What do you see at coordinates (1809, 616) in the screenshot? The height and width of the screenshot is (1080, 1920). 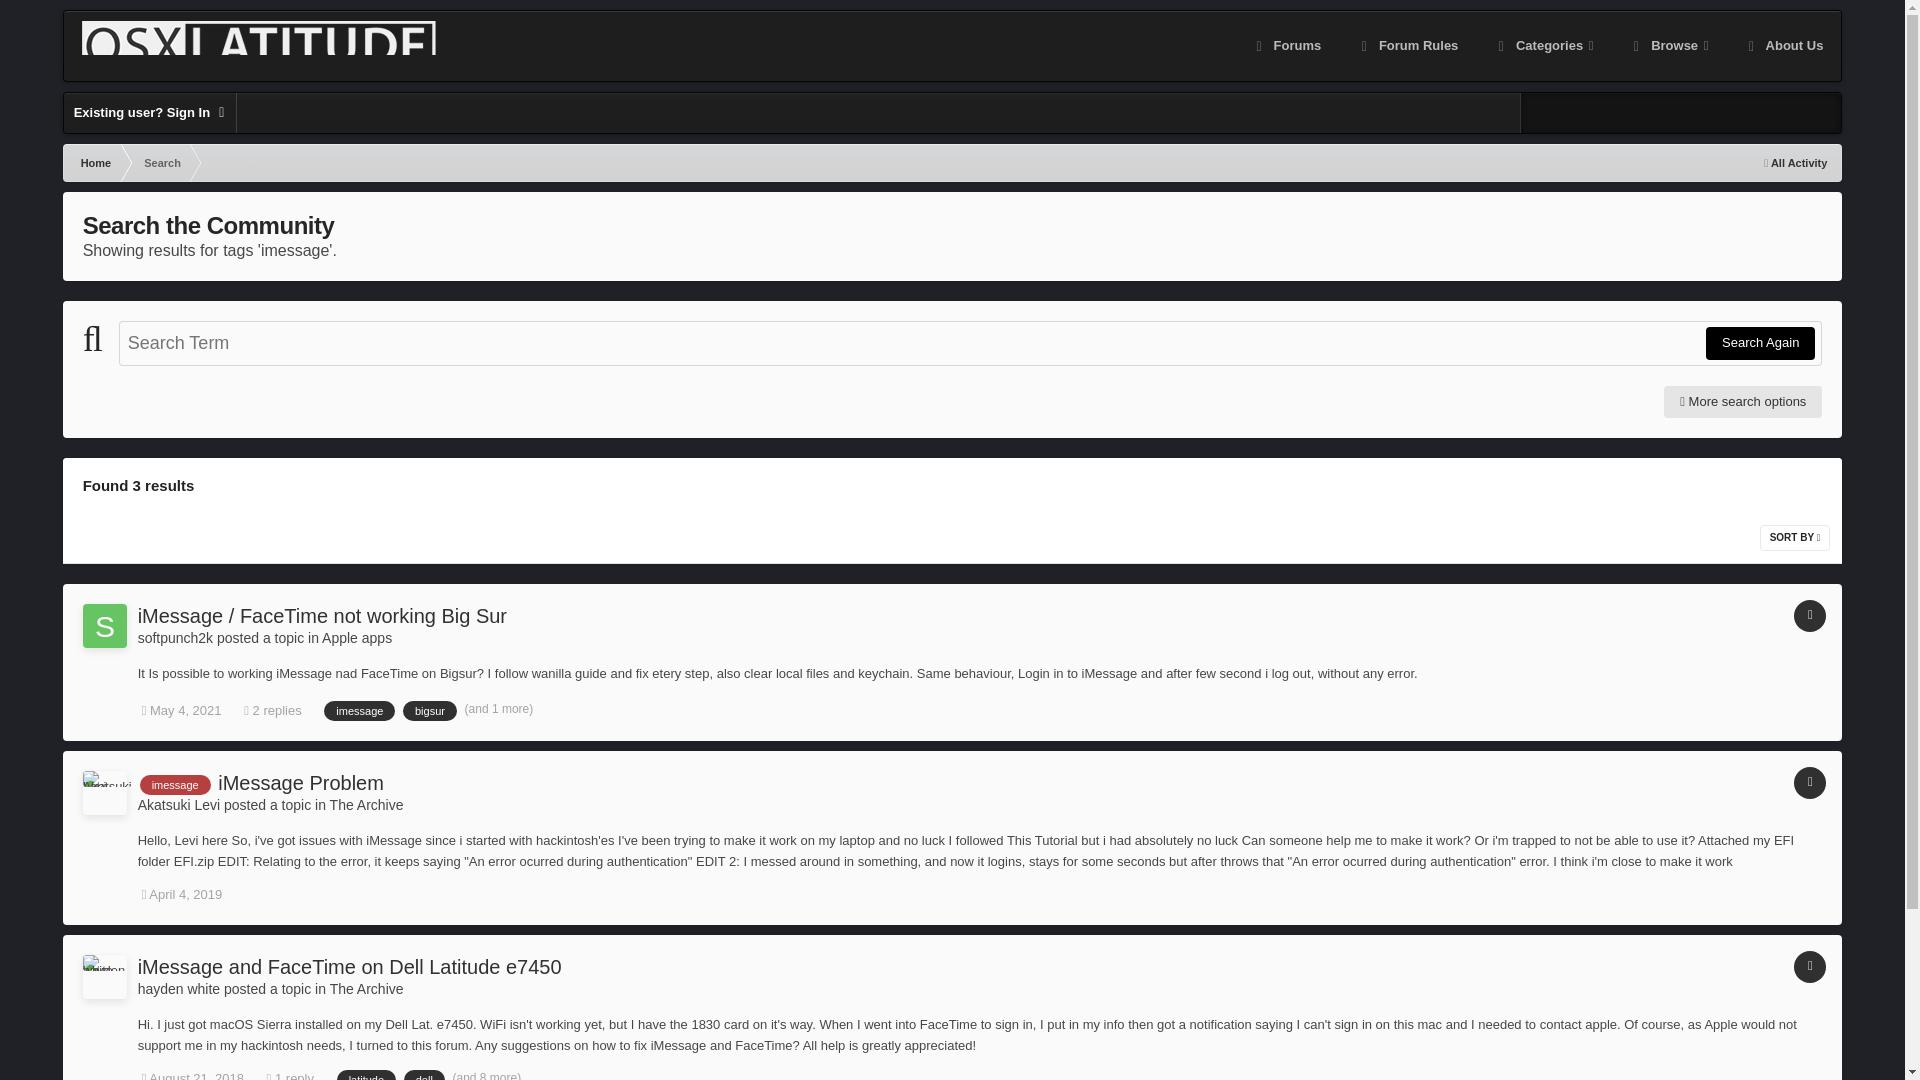 I see `Topic` at bounding box center [1809, 616].